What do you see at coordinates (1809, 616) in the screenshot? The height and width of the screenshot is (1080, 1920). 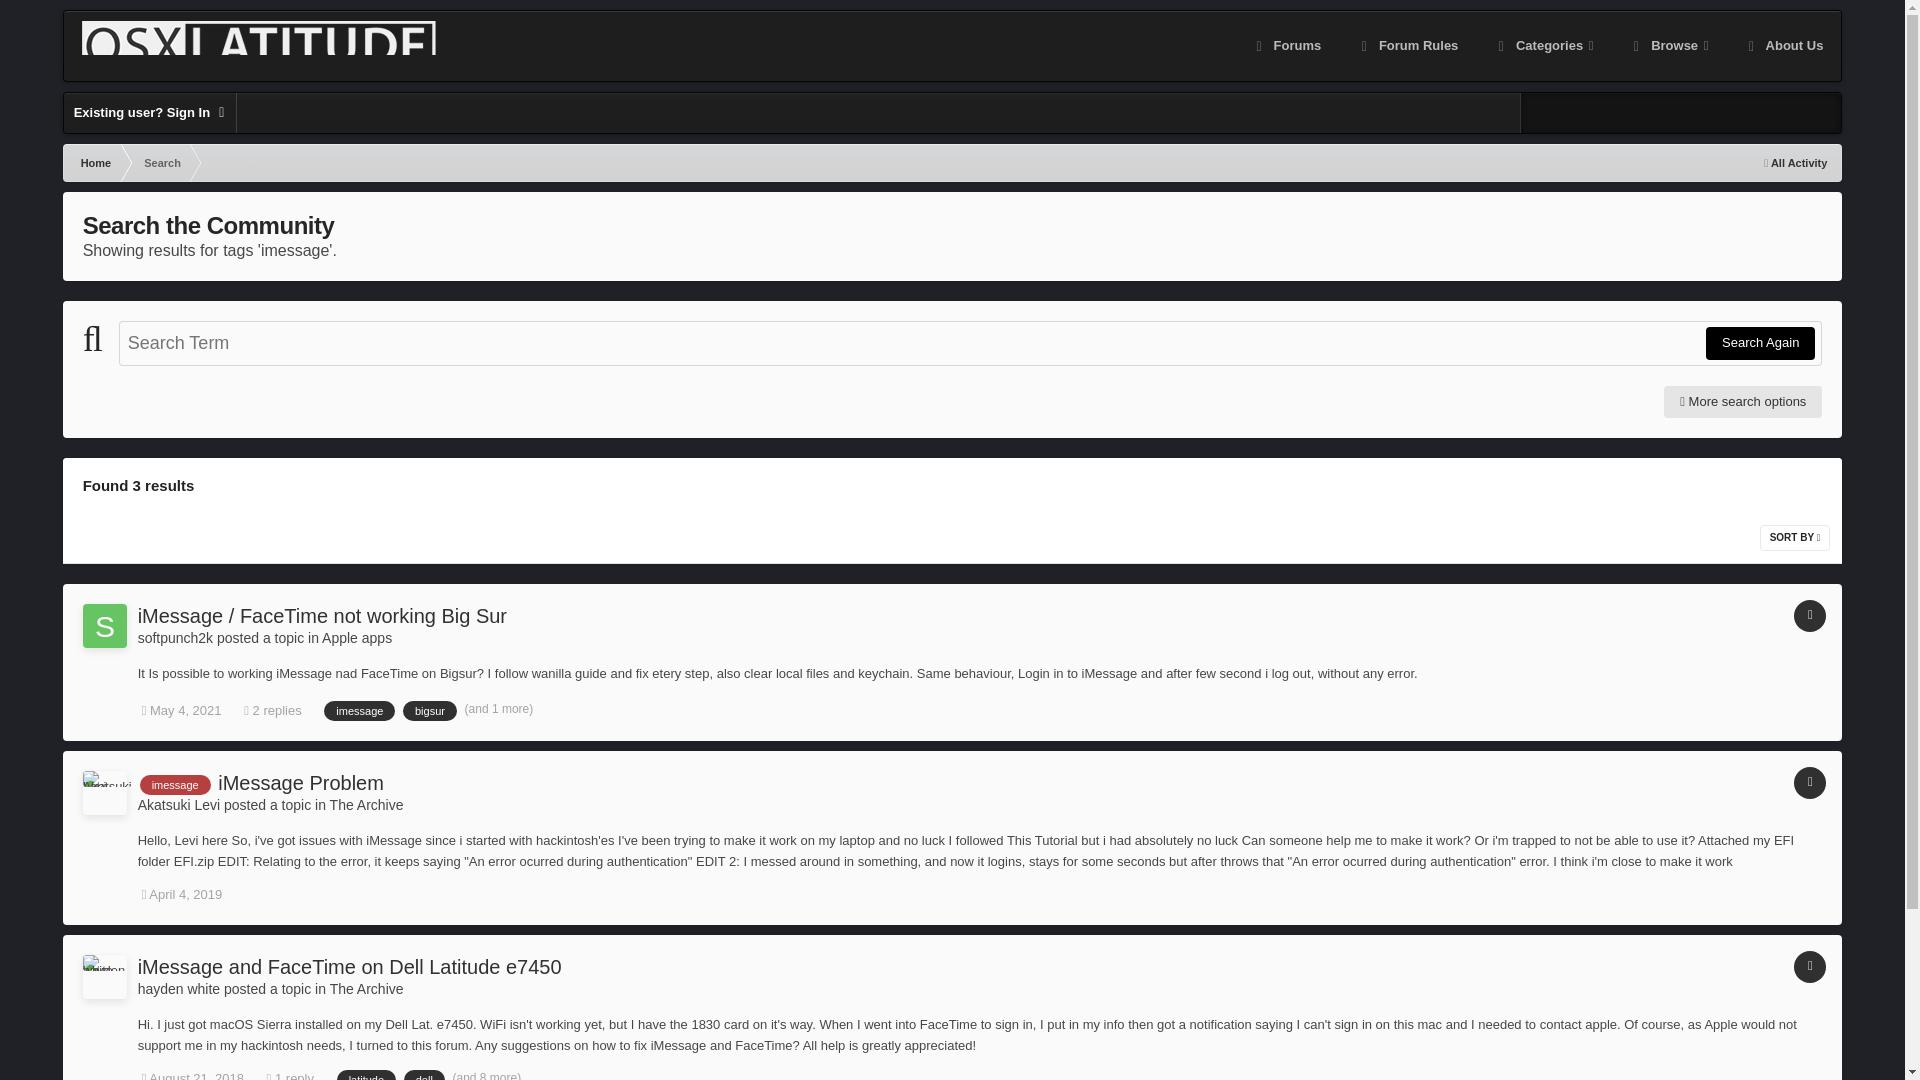 I see `Topic` at bounding box center [1809, 616].